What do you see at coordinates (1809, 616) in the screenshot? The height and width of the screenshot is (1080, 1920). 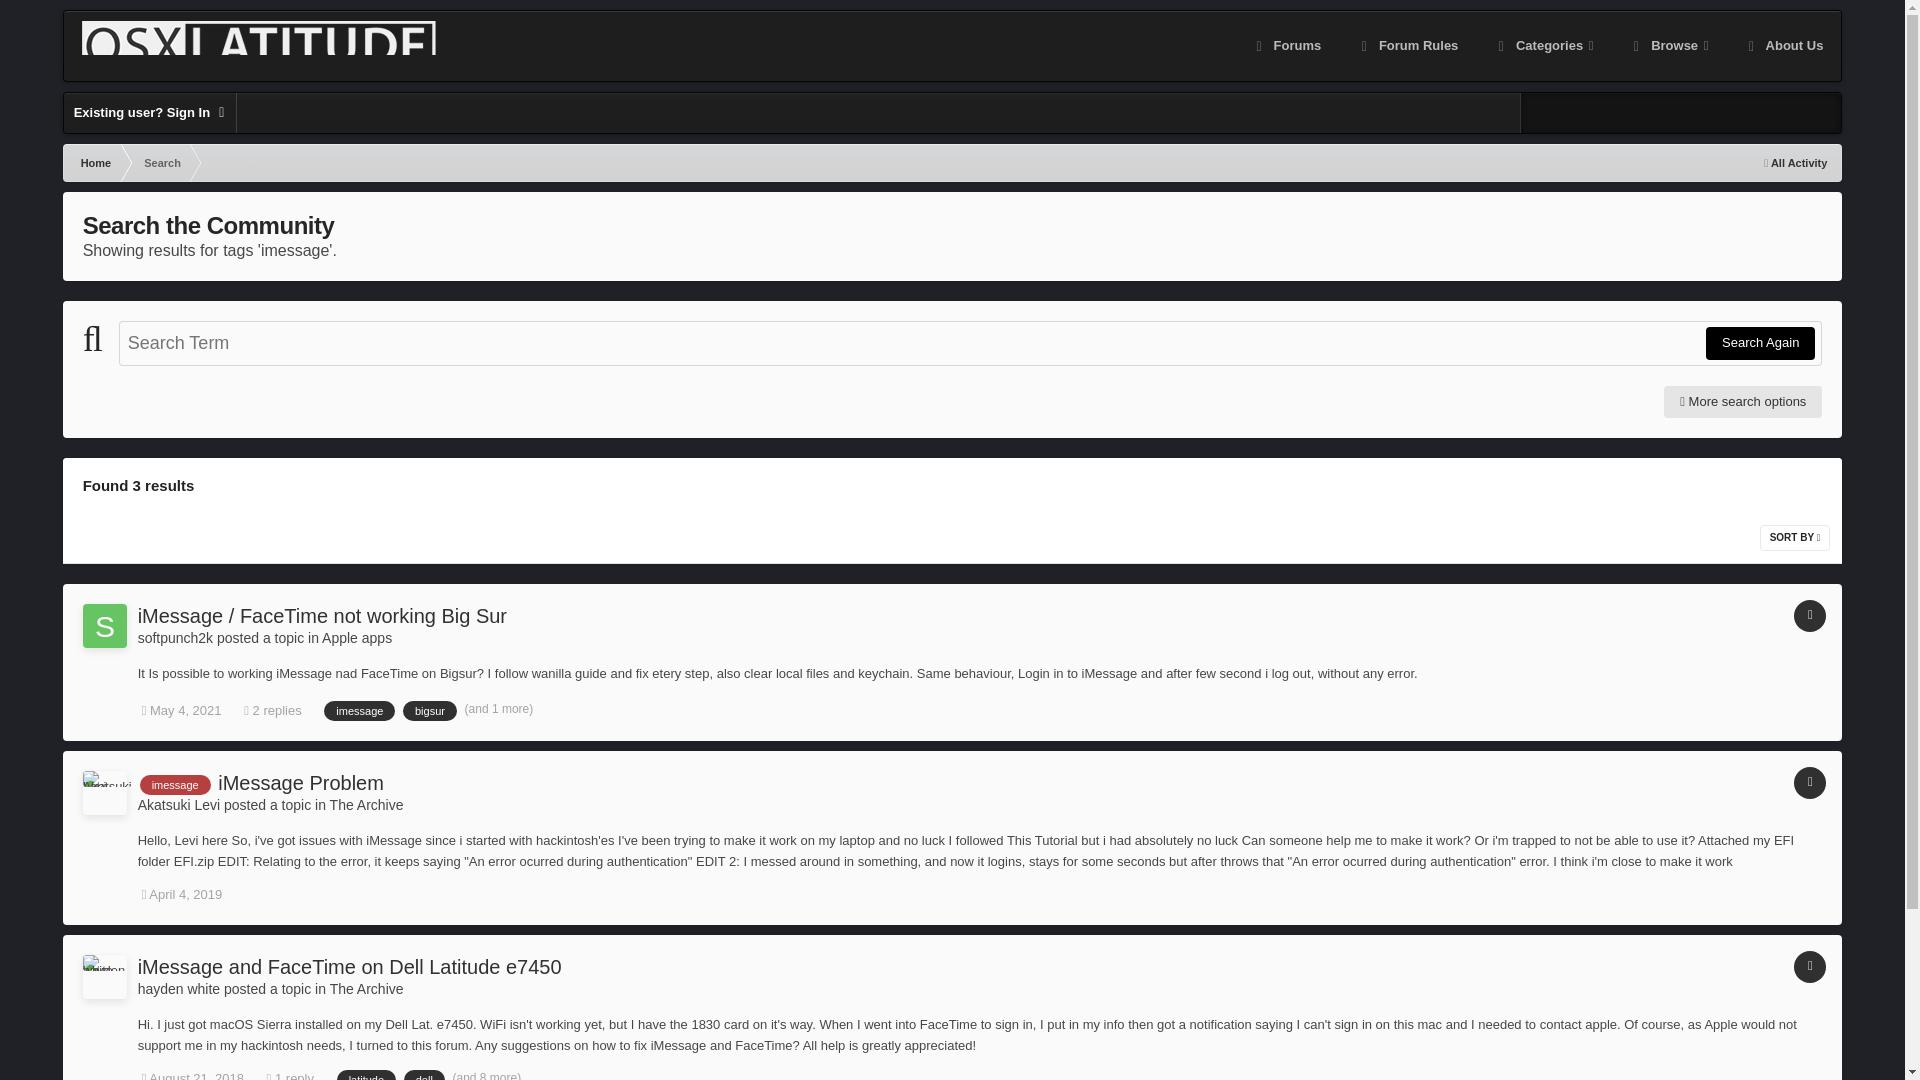 I see `Topic` at bounding box center [1809, 616].